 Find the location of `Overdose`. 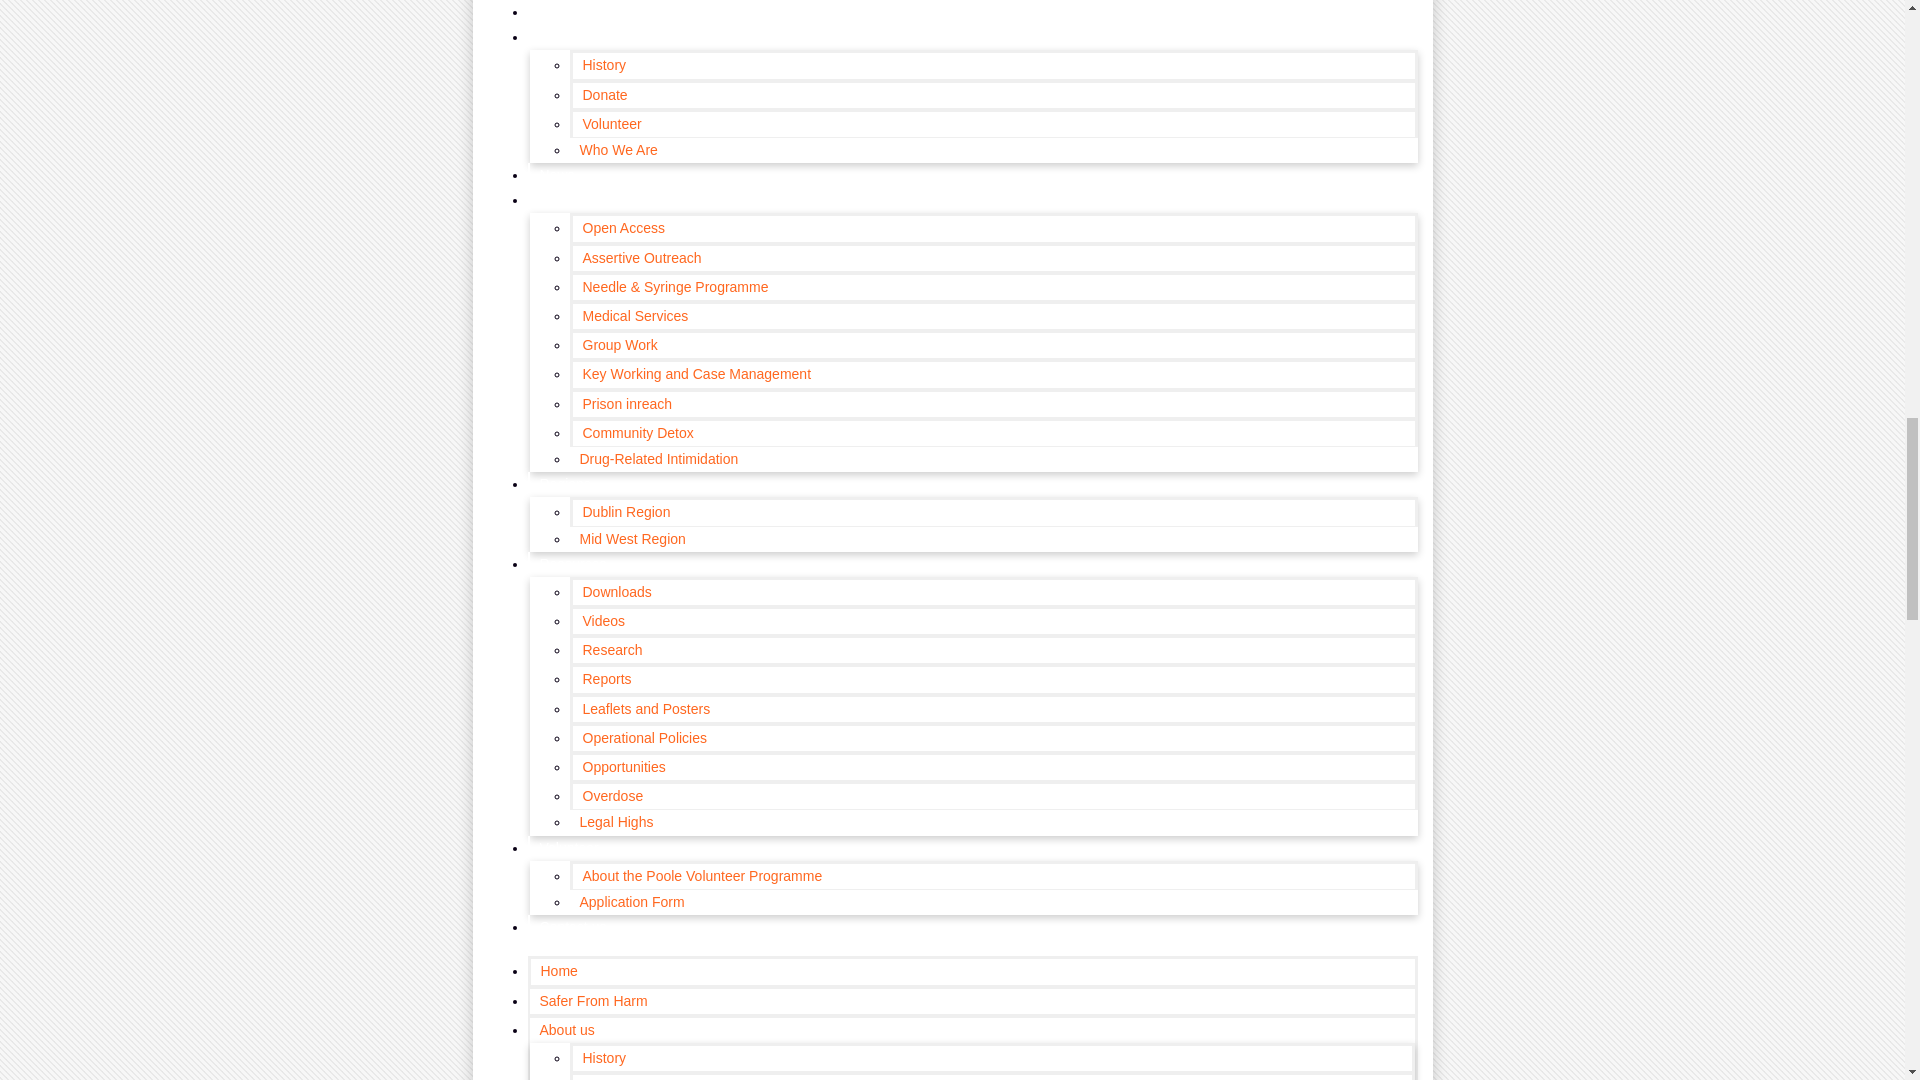

Overdose is located at coordinates (612, 796).